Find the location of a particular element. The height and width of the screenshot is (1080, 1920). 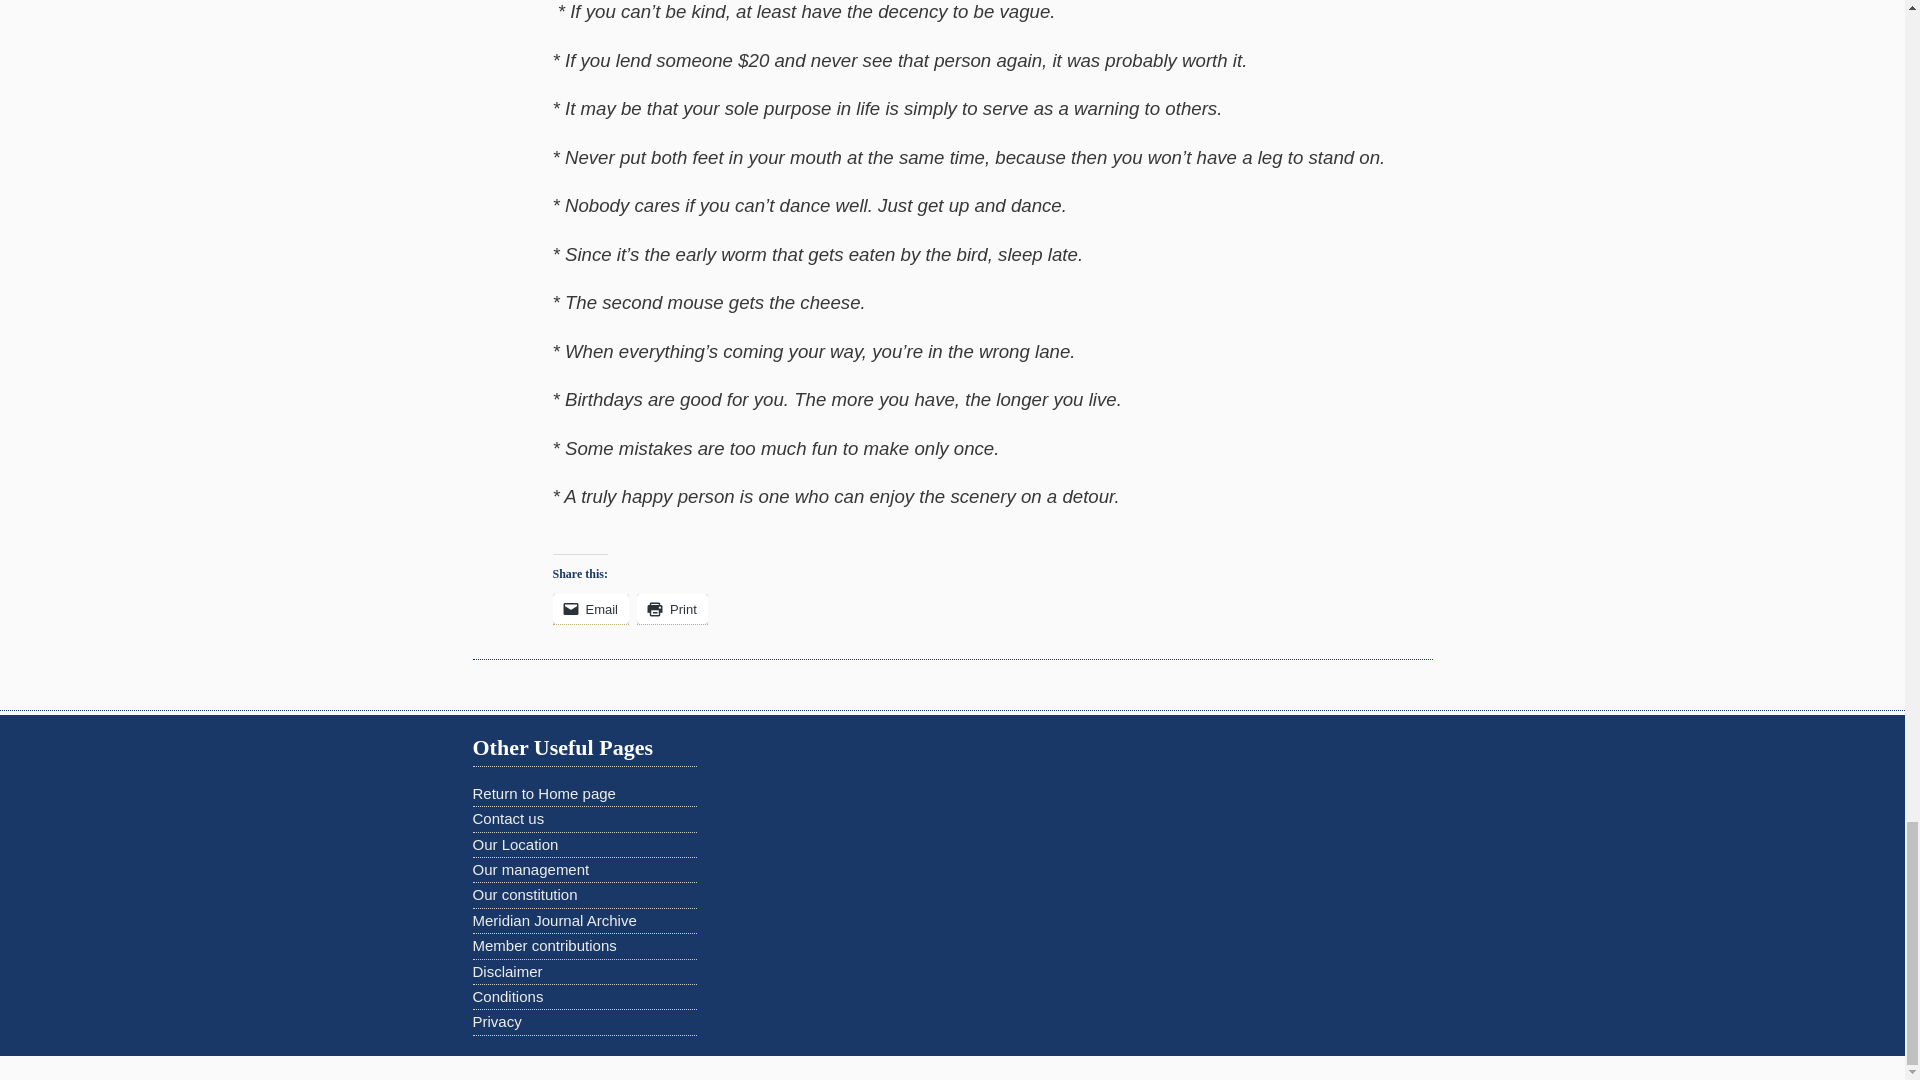

Privacy is located at coordinates (496, 1022).